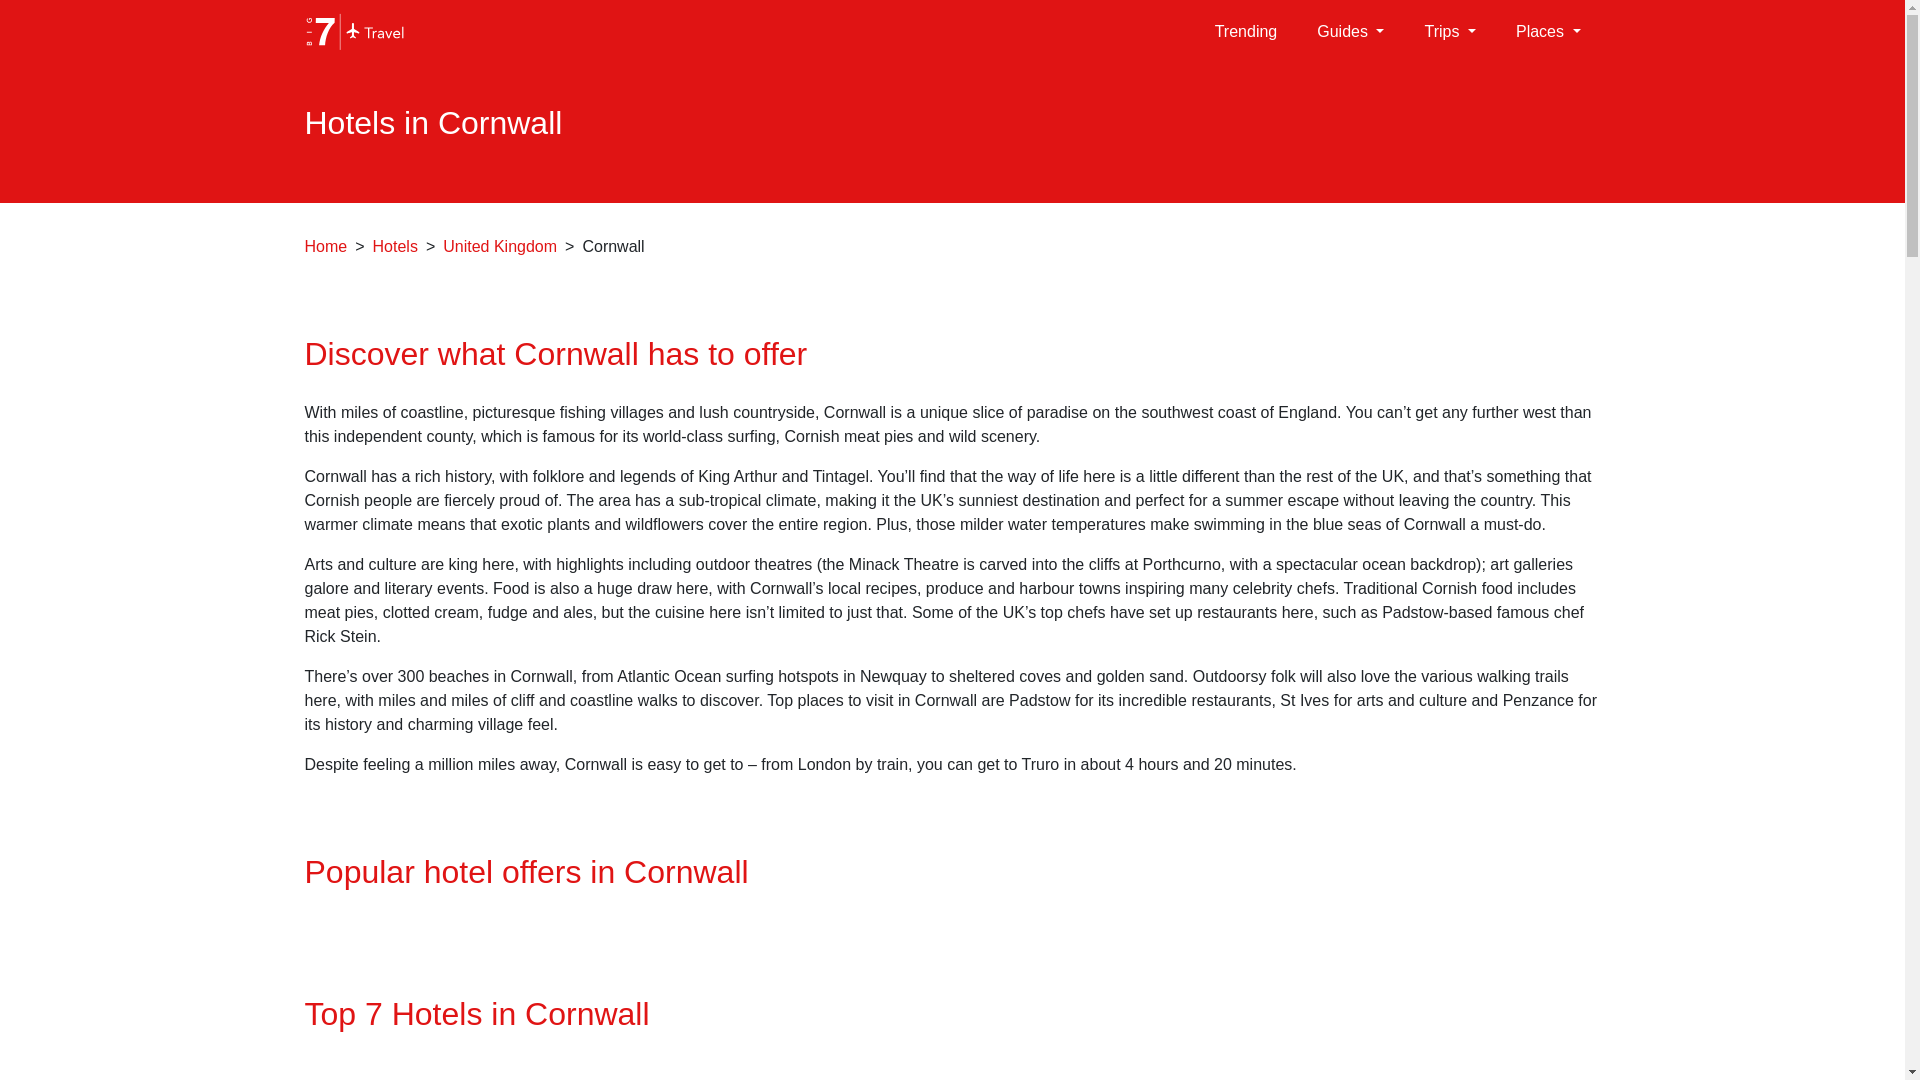 This screenshot has height=1080, width=1920. I want to click on Home, so click(325, 246).